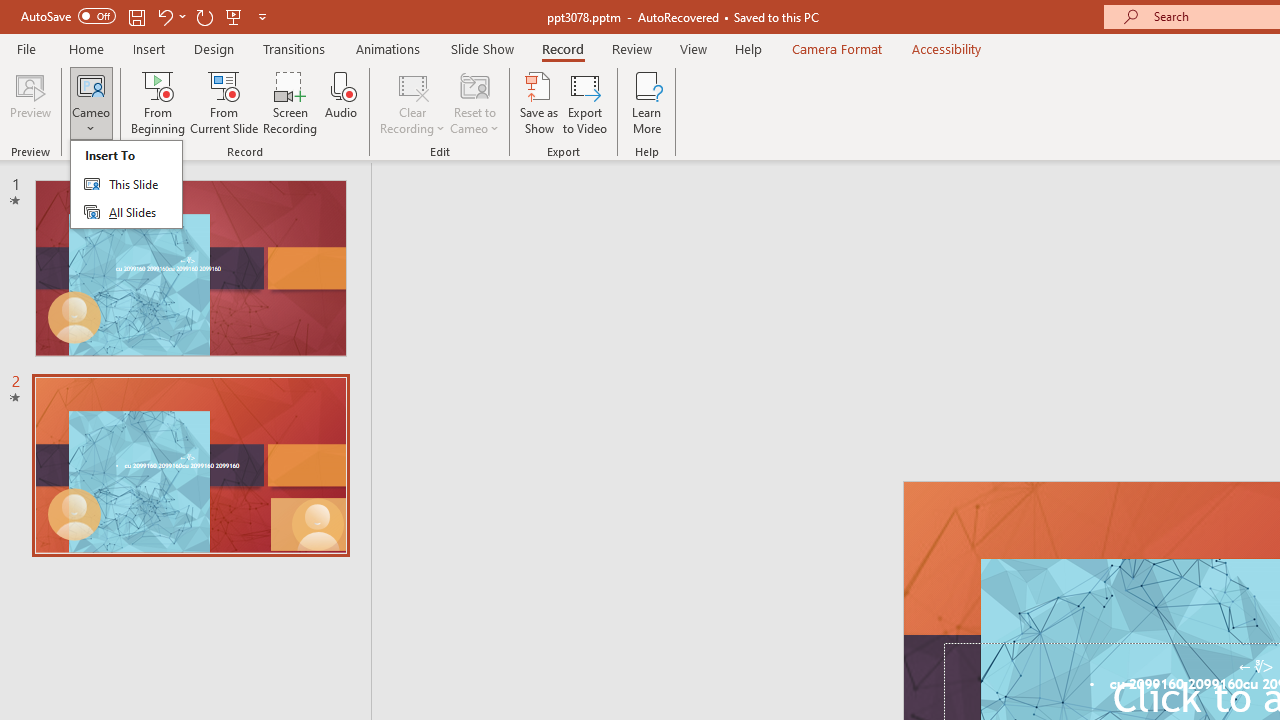 This screenshot has height=720, width=1280. What do you see at coordinates (836, 48) in the screenshot?
I see `Camera Format` at bounding box center [836, 48].